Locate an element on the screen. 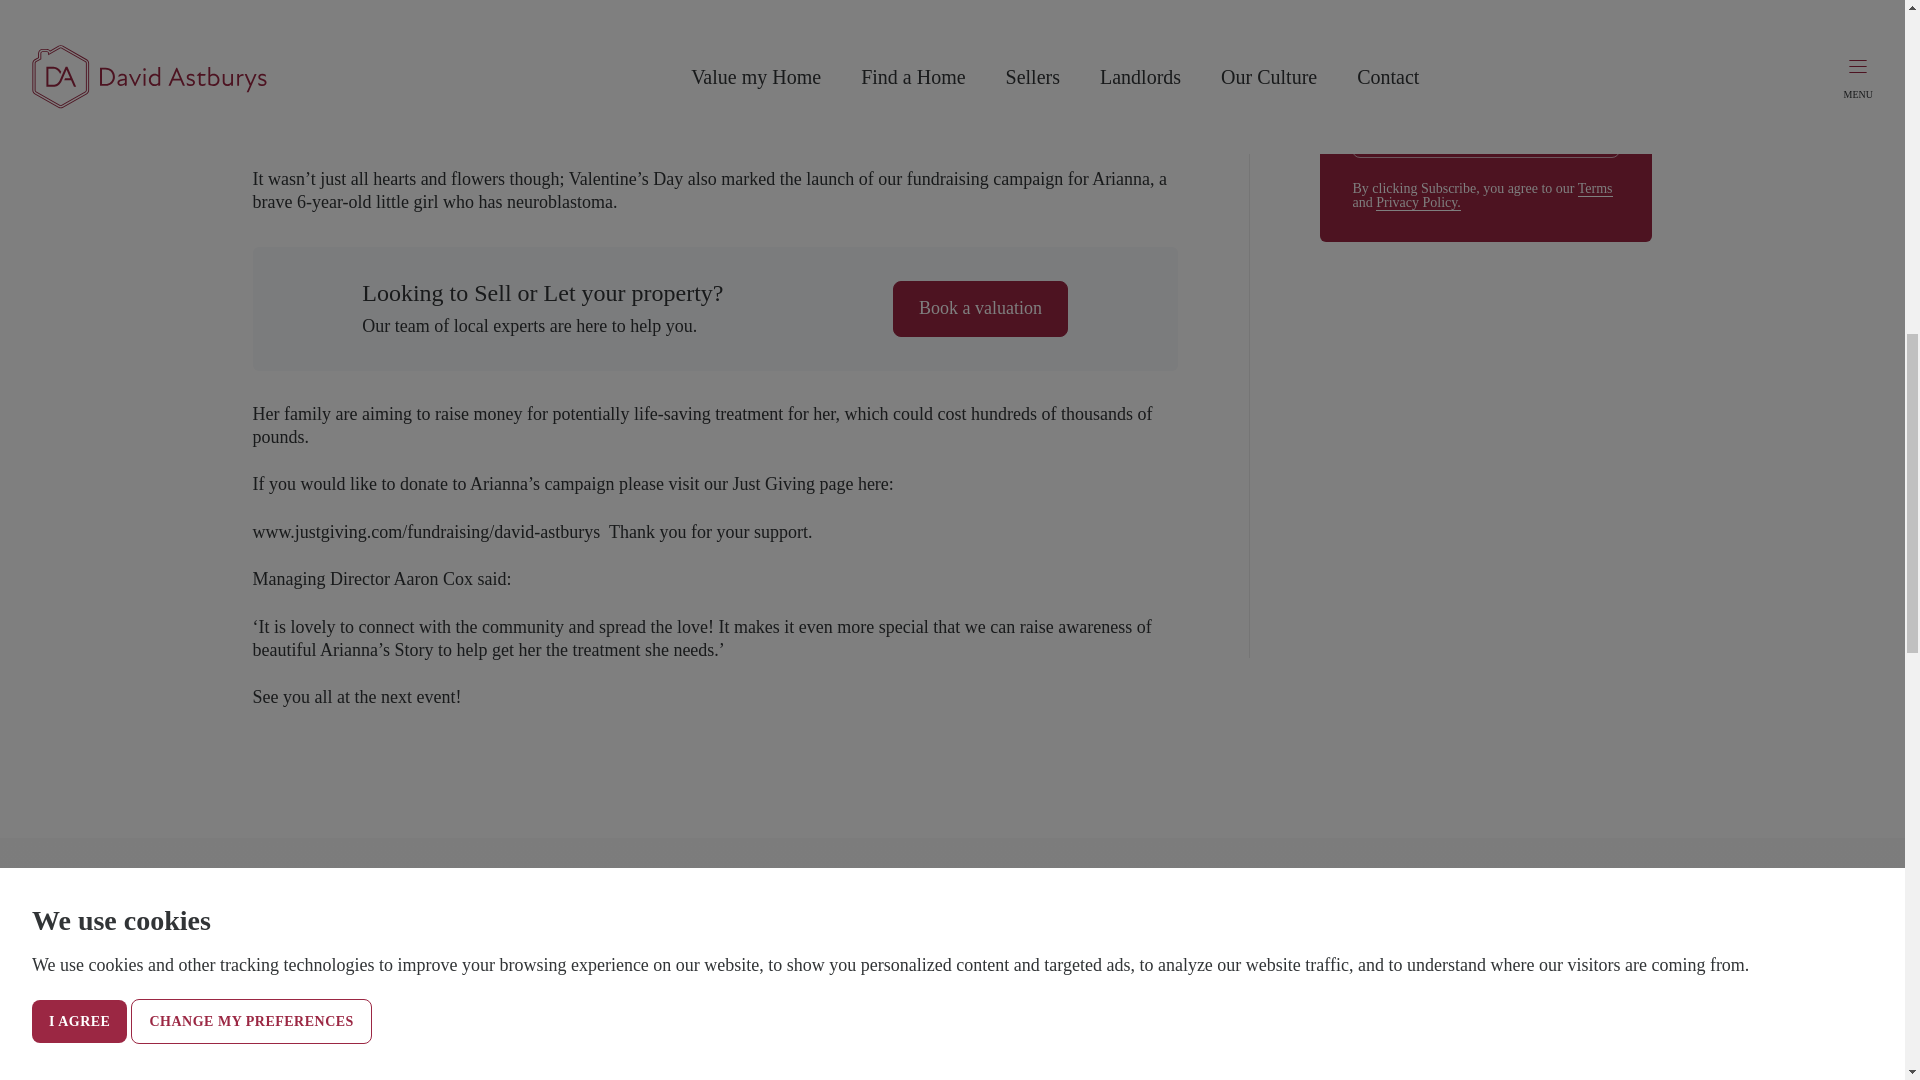  Privacy Policy. is located at coordinates (1418, 202).